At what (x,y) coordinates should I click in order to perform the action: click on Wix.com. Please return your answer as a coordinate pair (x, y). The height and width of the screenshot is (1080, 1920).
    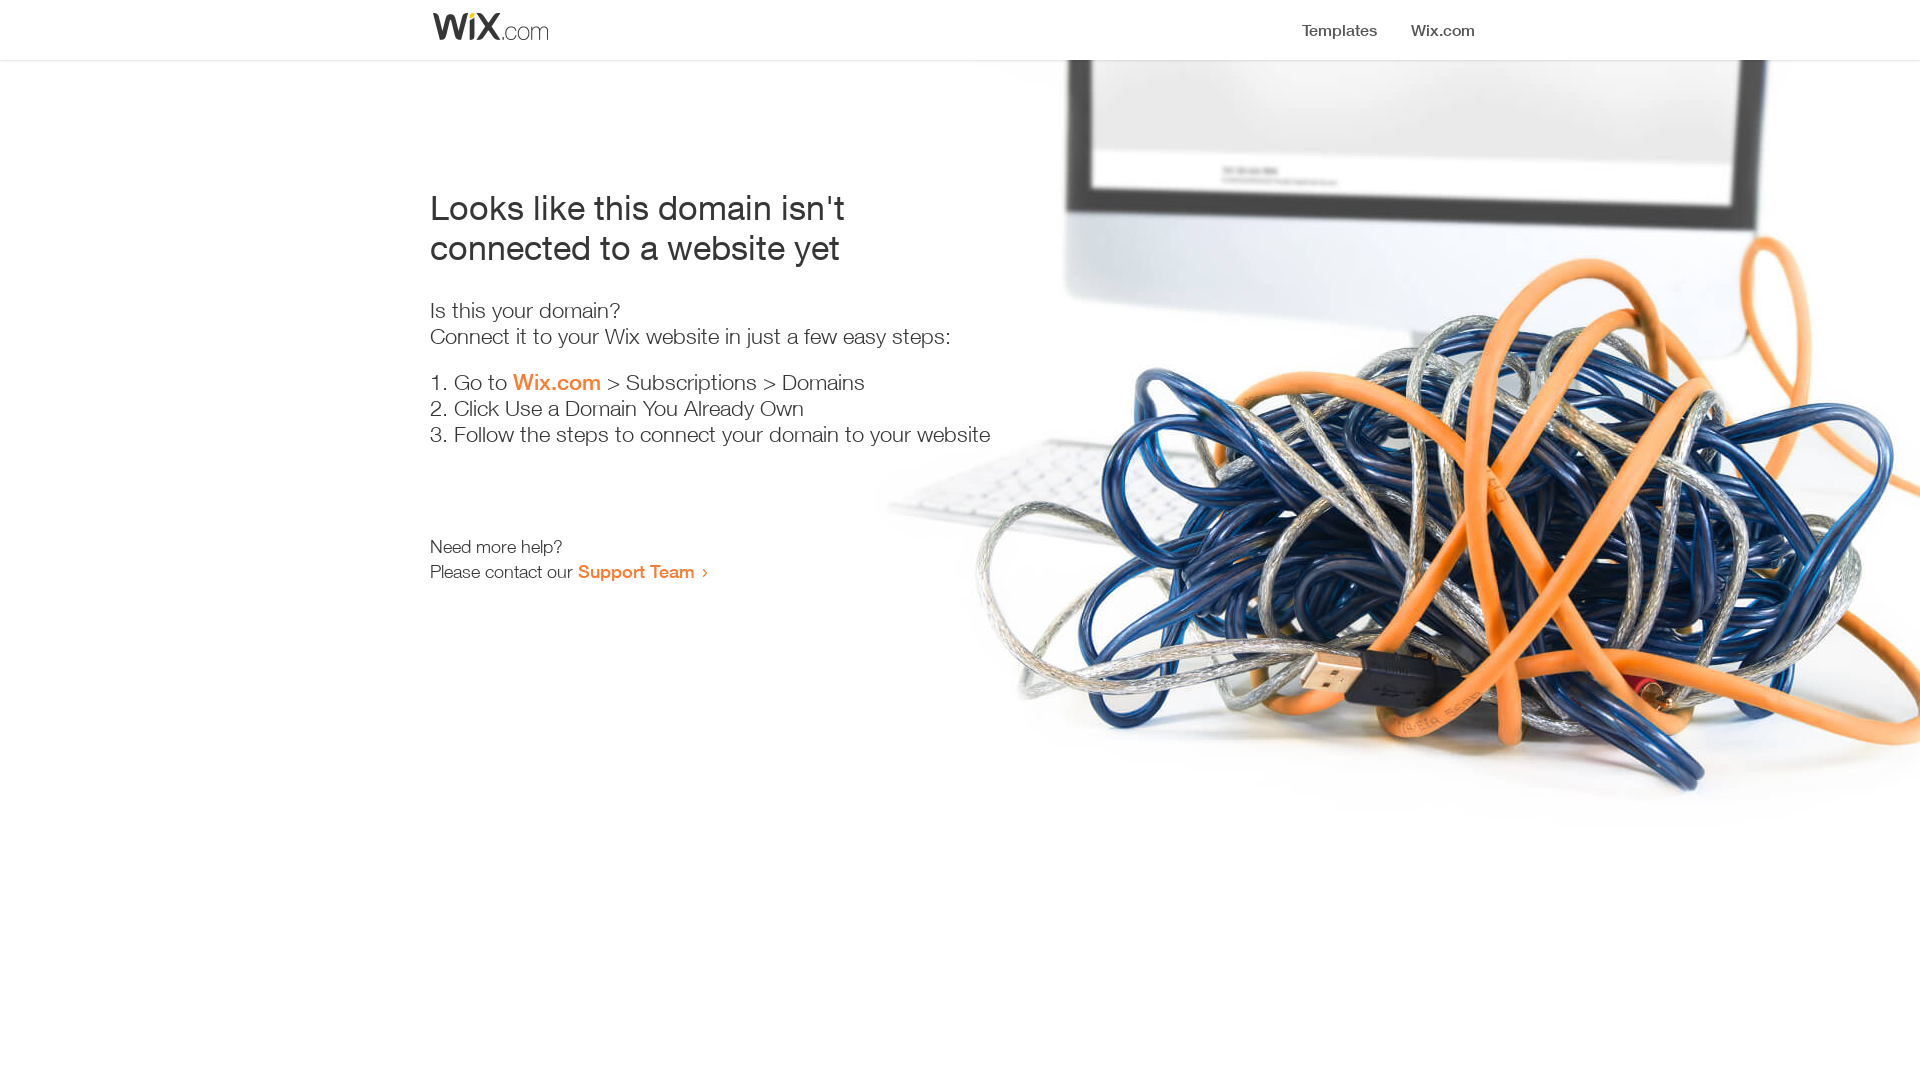
    Looking at the image, I should click on (557, 382).